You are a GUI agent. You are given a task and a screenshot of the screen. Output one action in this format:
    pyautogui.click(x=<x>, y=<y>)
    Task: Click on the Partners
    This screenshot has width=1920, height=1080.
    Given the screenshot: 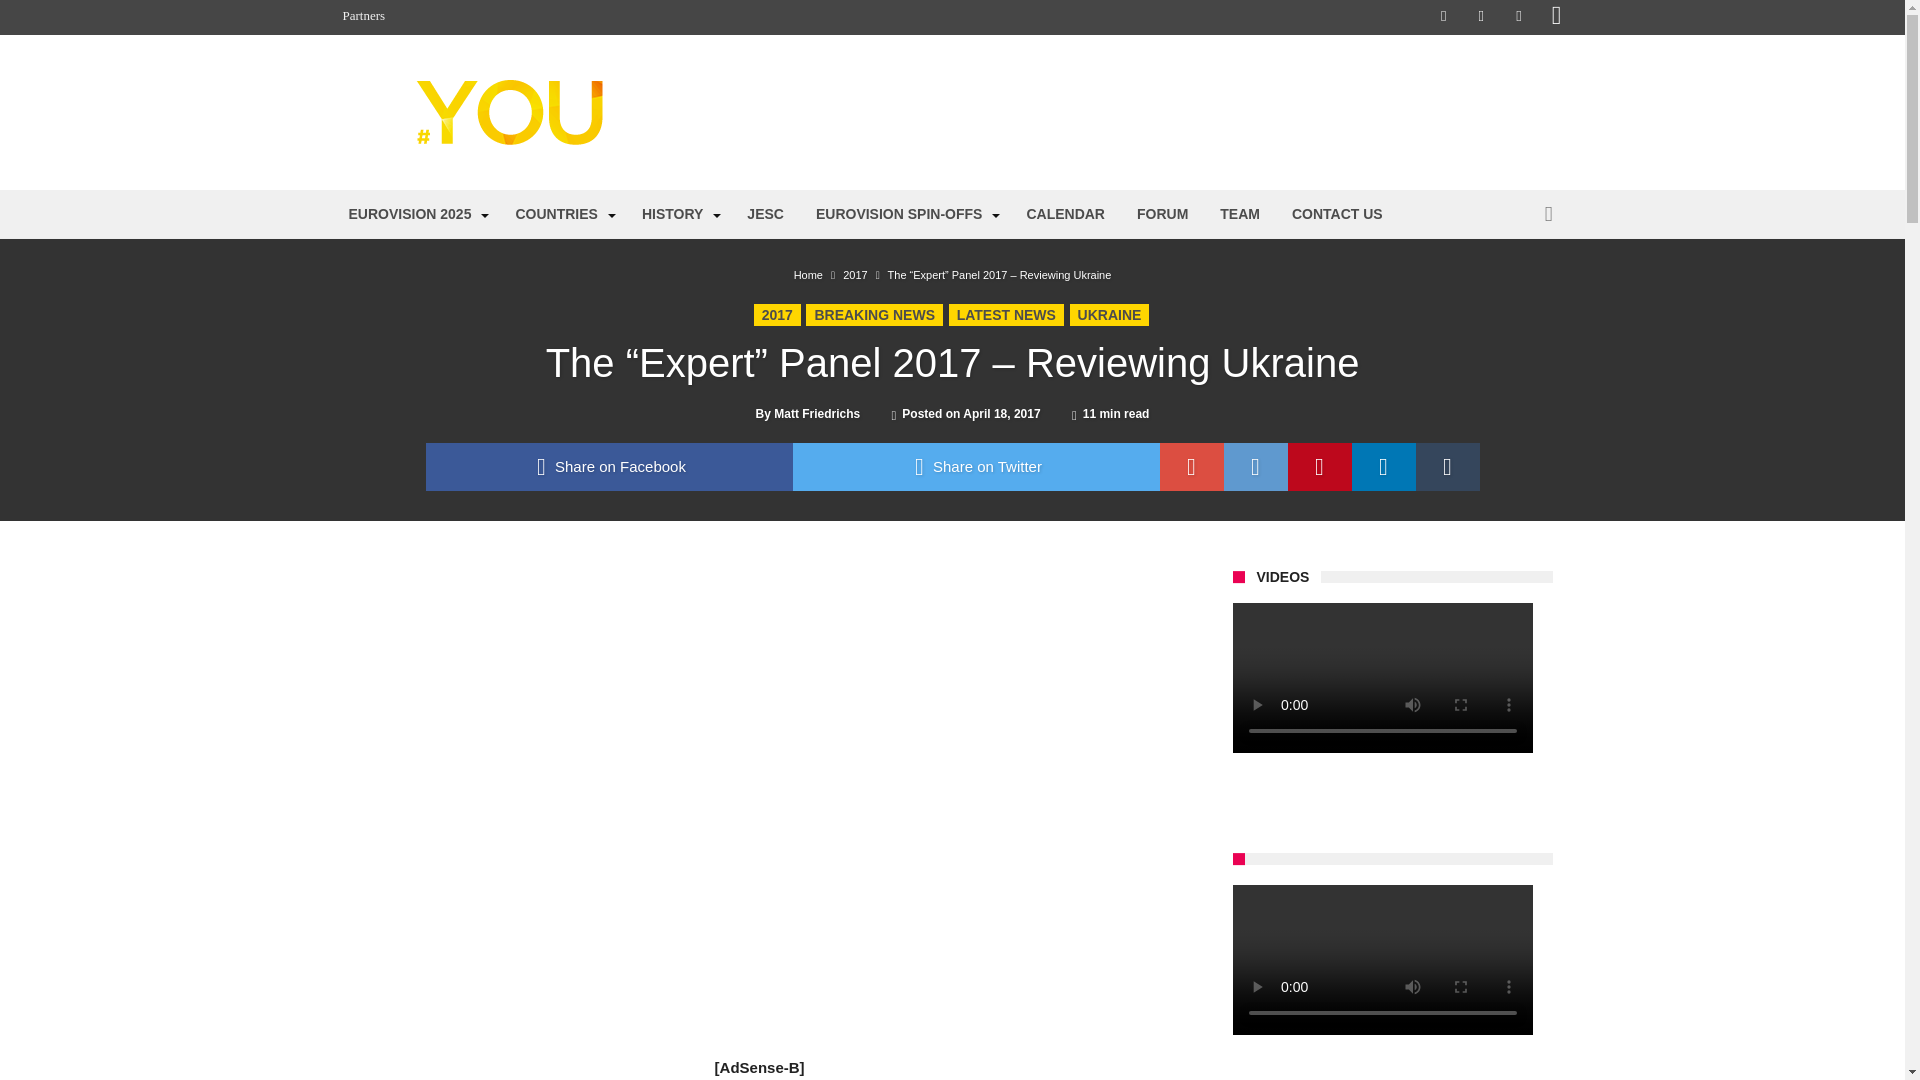 What is the action you would take?
    pyautogui.click(x=364, y=16)
    